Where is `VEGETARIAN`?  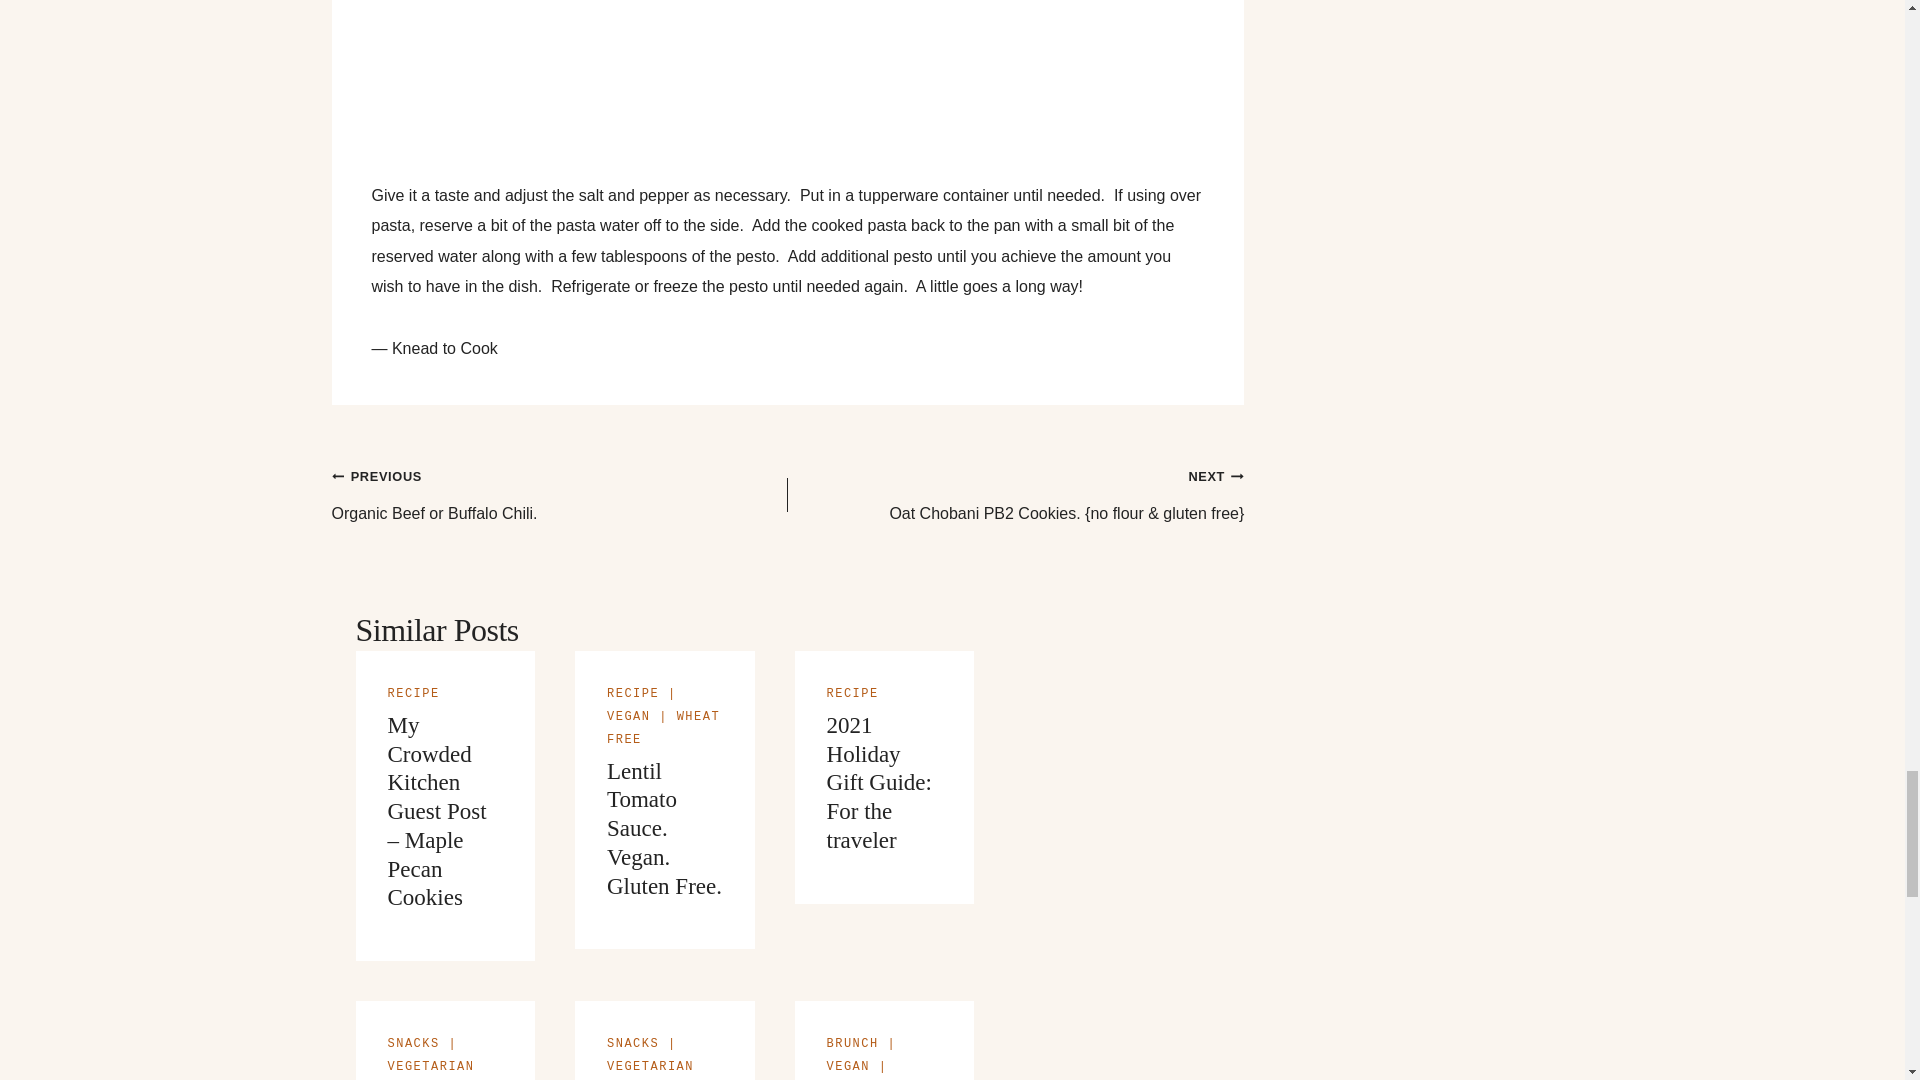 VEGETARIAN is located at coordinates (560, 496).